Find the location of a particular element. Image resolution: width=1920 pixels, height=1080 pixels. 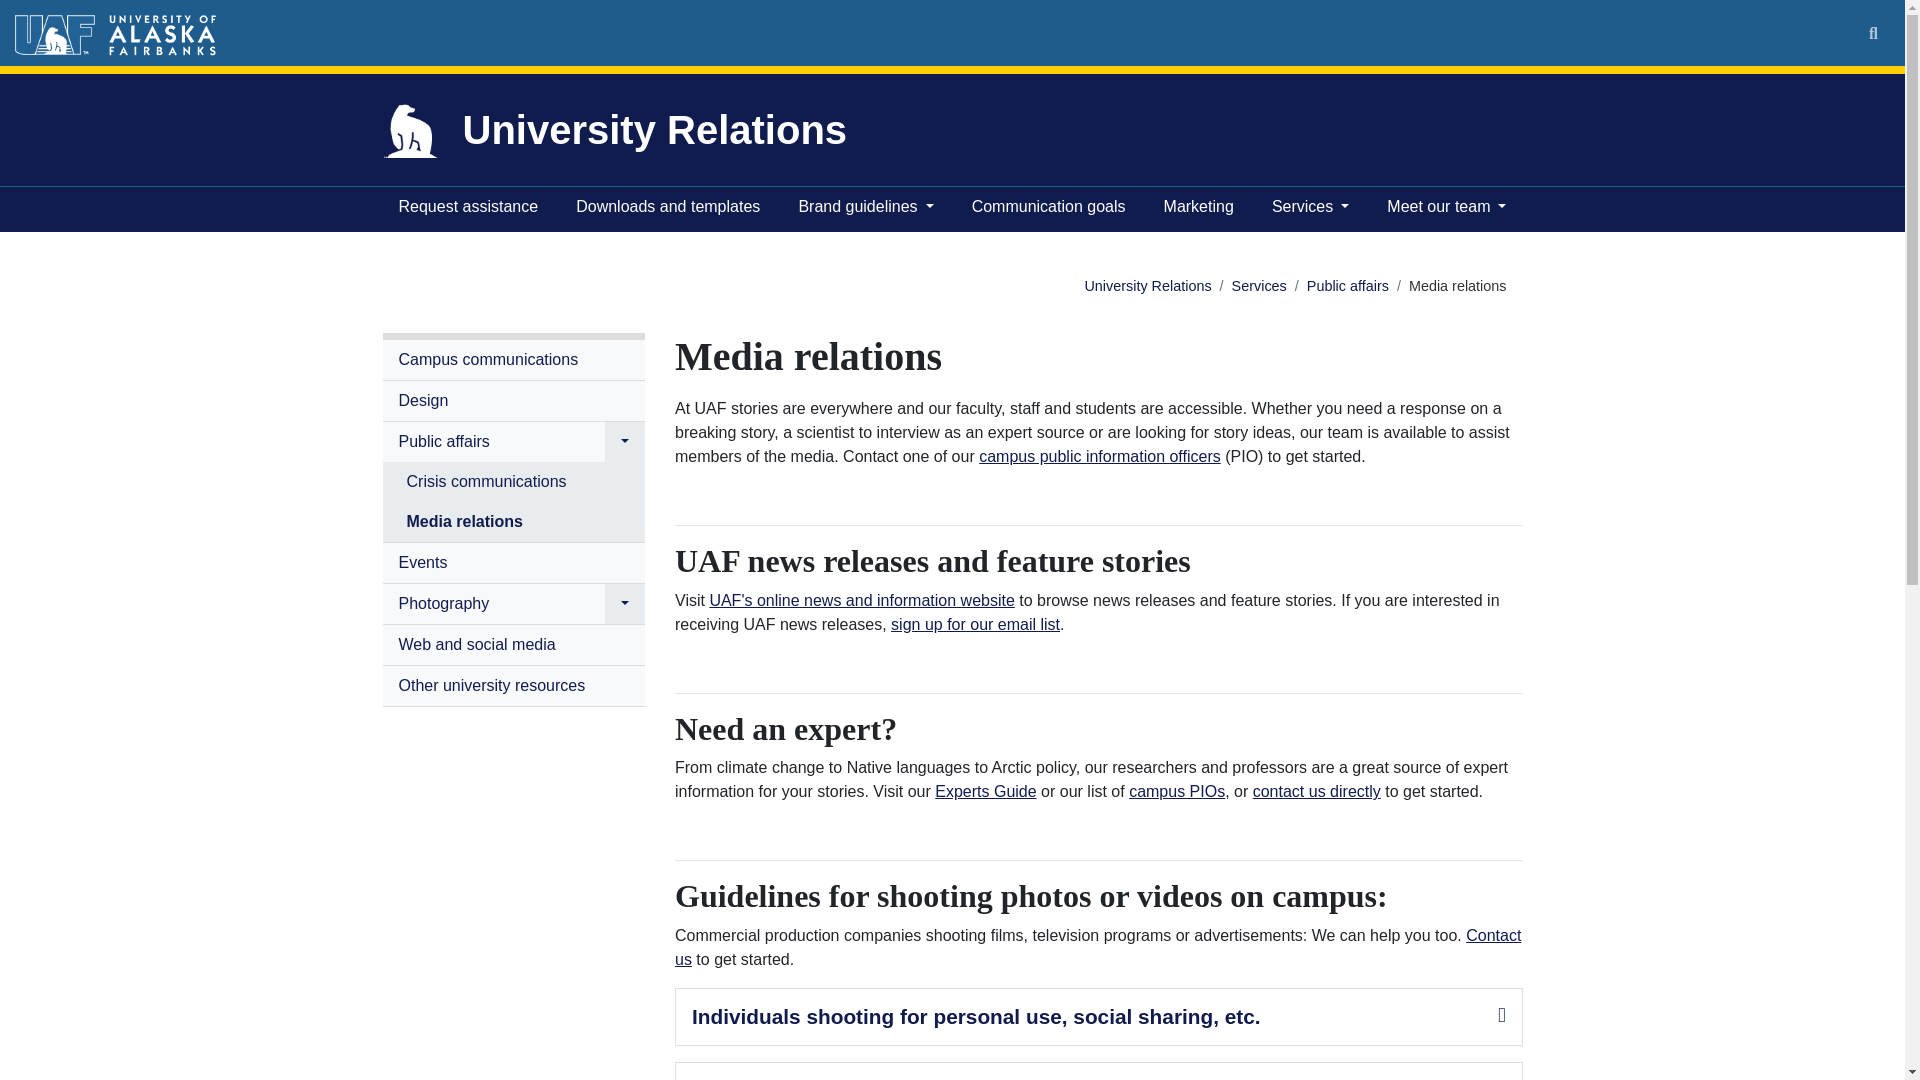

University Relations is located at coordinates (654, 130).